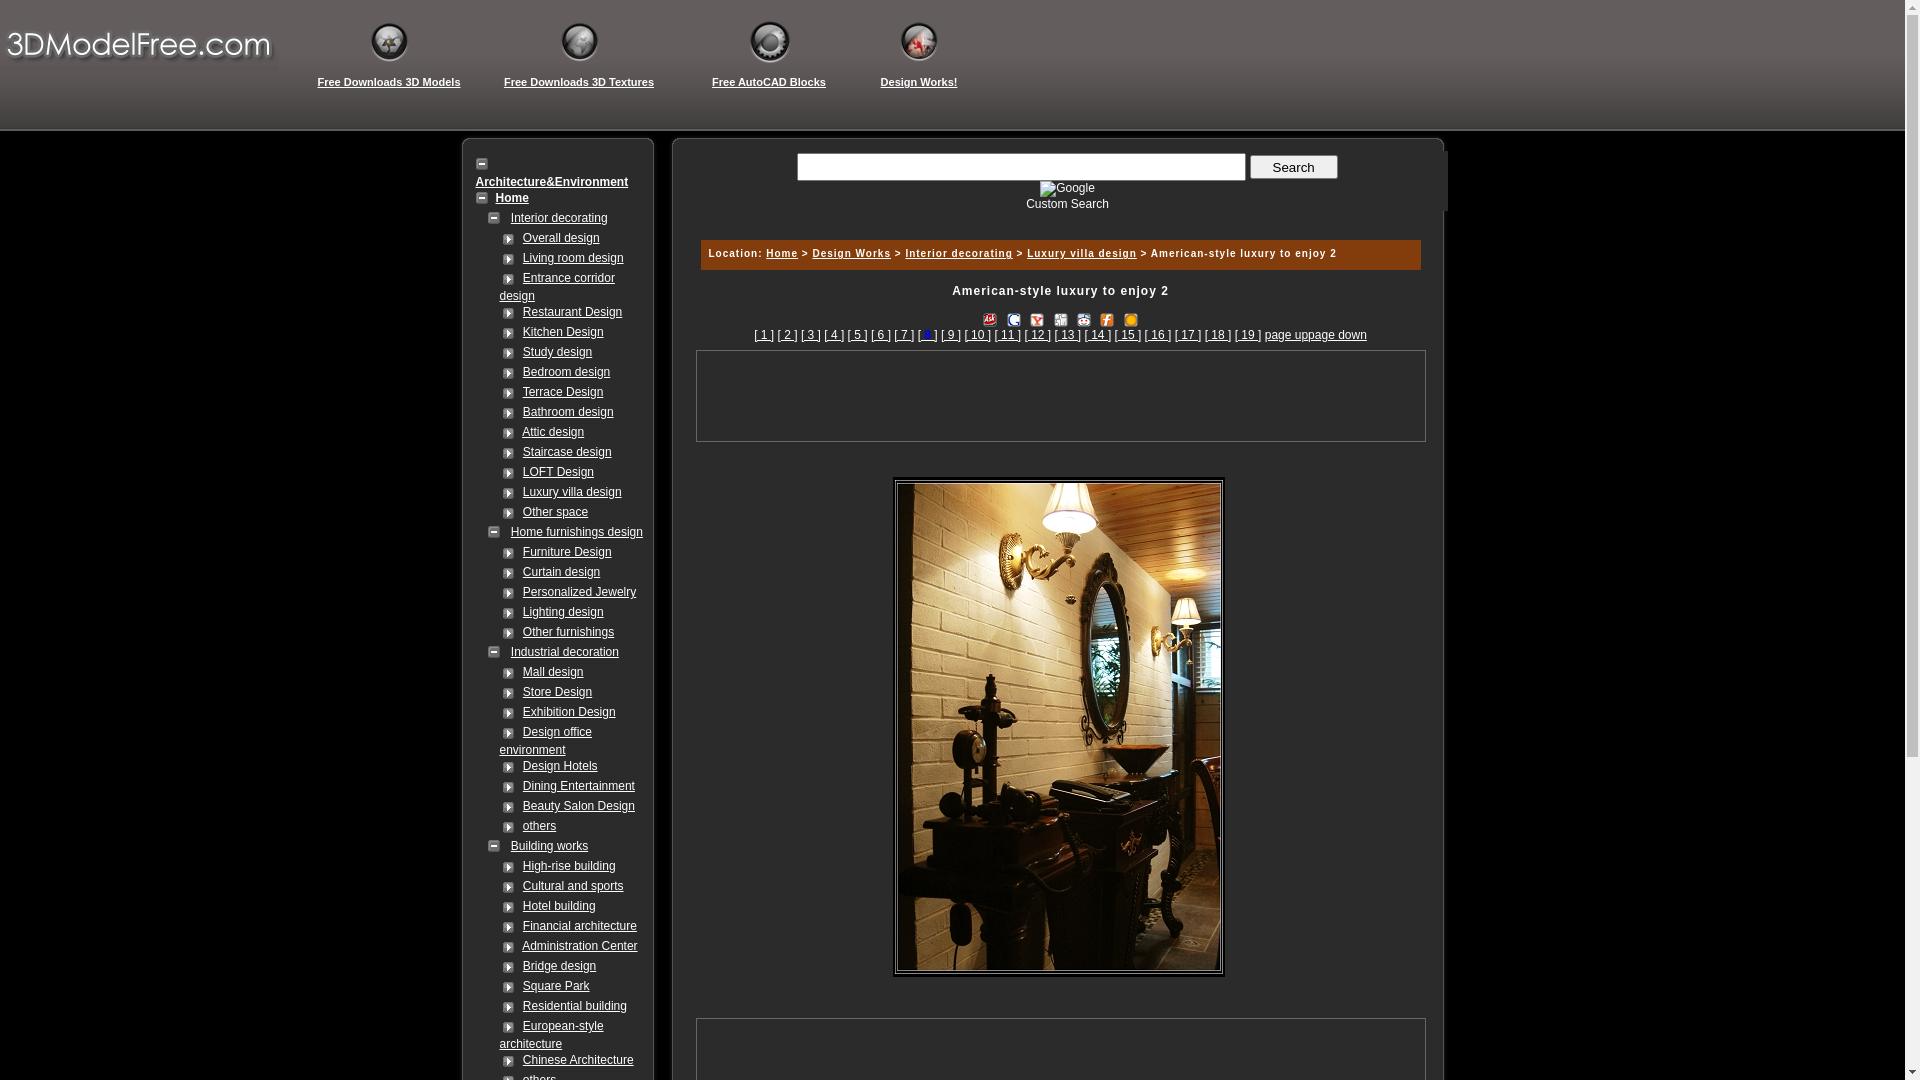 Image resolution: width=1920 pixels, height=1080 pixels. Describe the element at coordinates (1286, 335) in the screenshot. I see `page up` at that location.